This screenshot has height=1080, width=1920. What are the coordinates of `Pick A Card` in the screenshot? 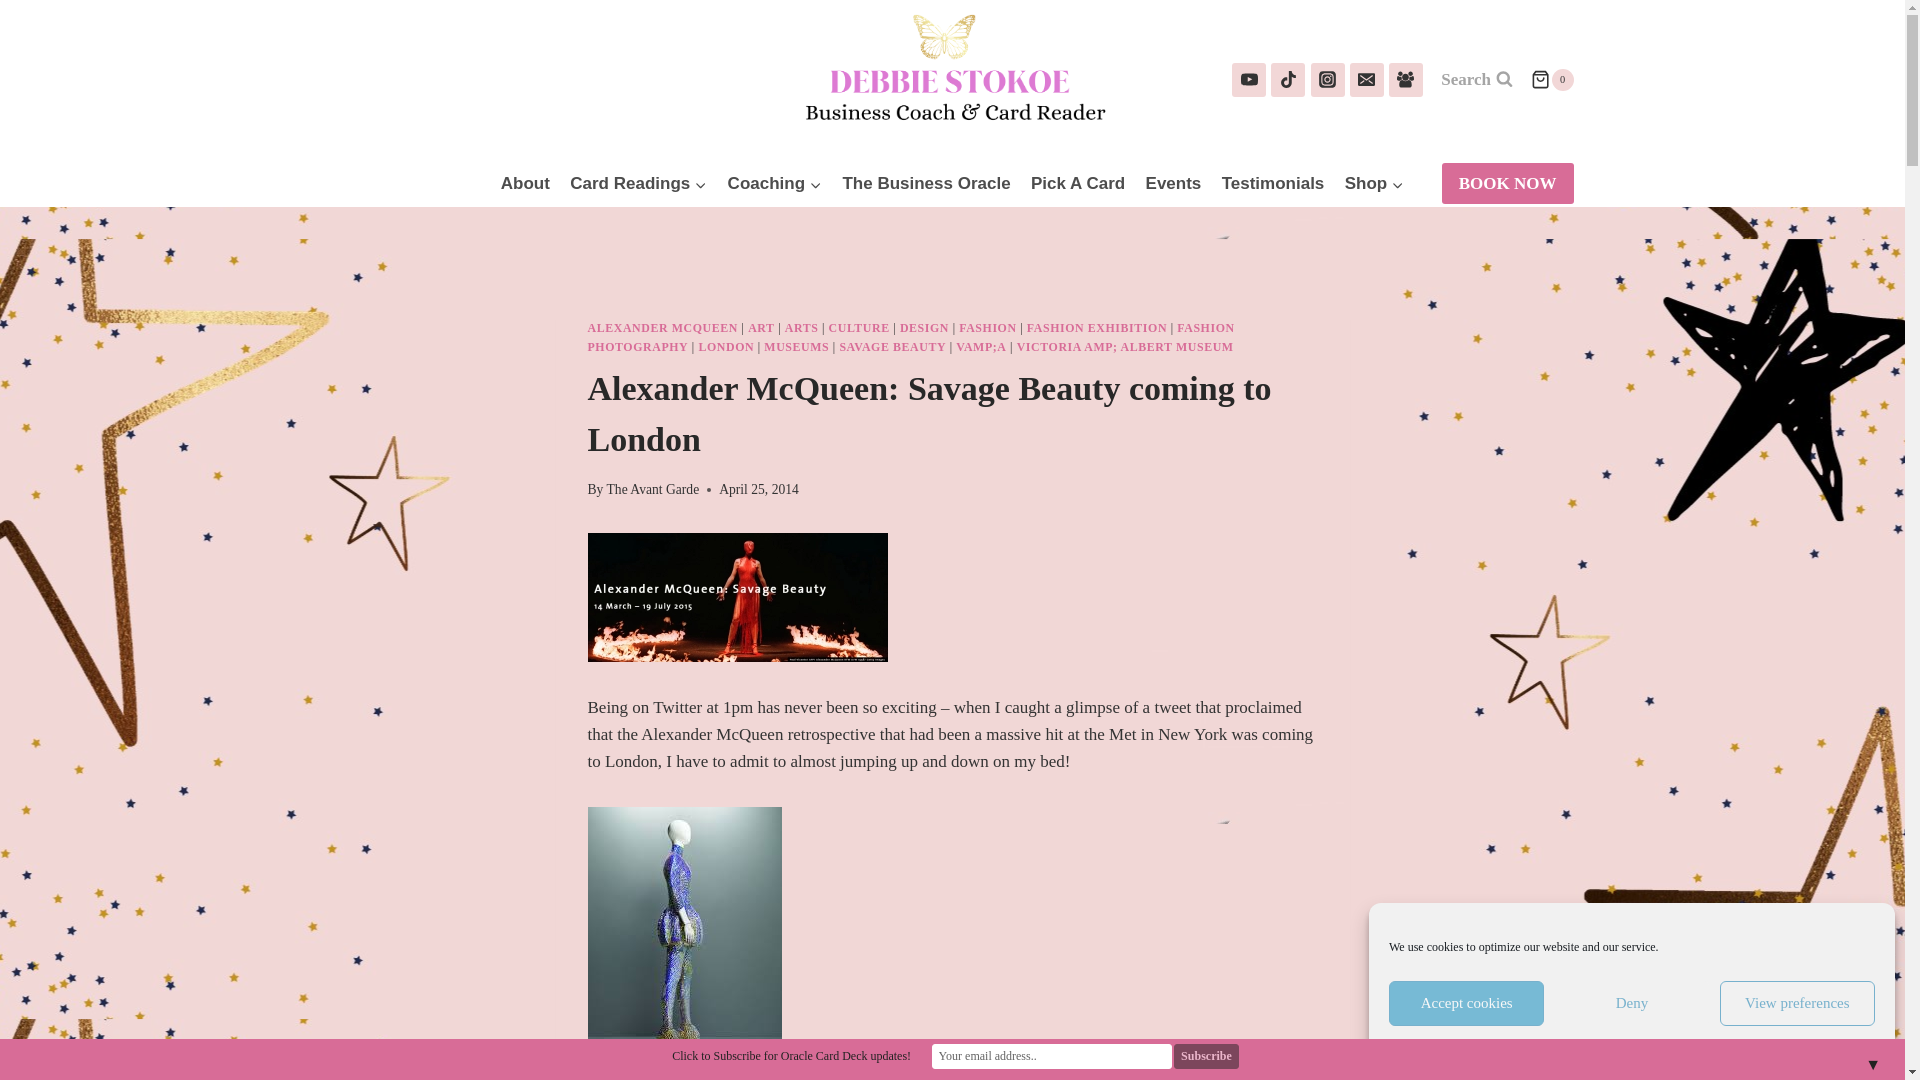 It's located at (1078, 184).